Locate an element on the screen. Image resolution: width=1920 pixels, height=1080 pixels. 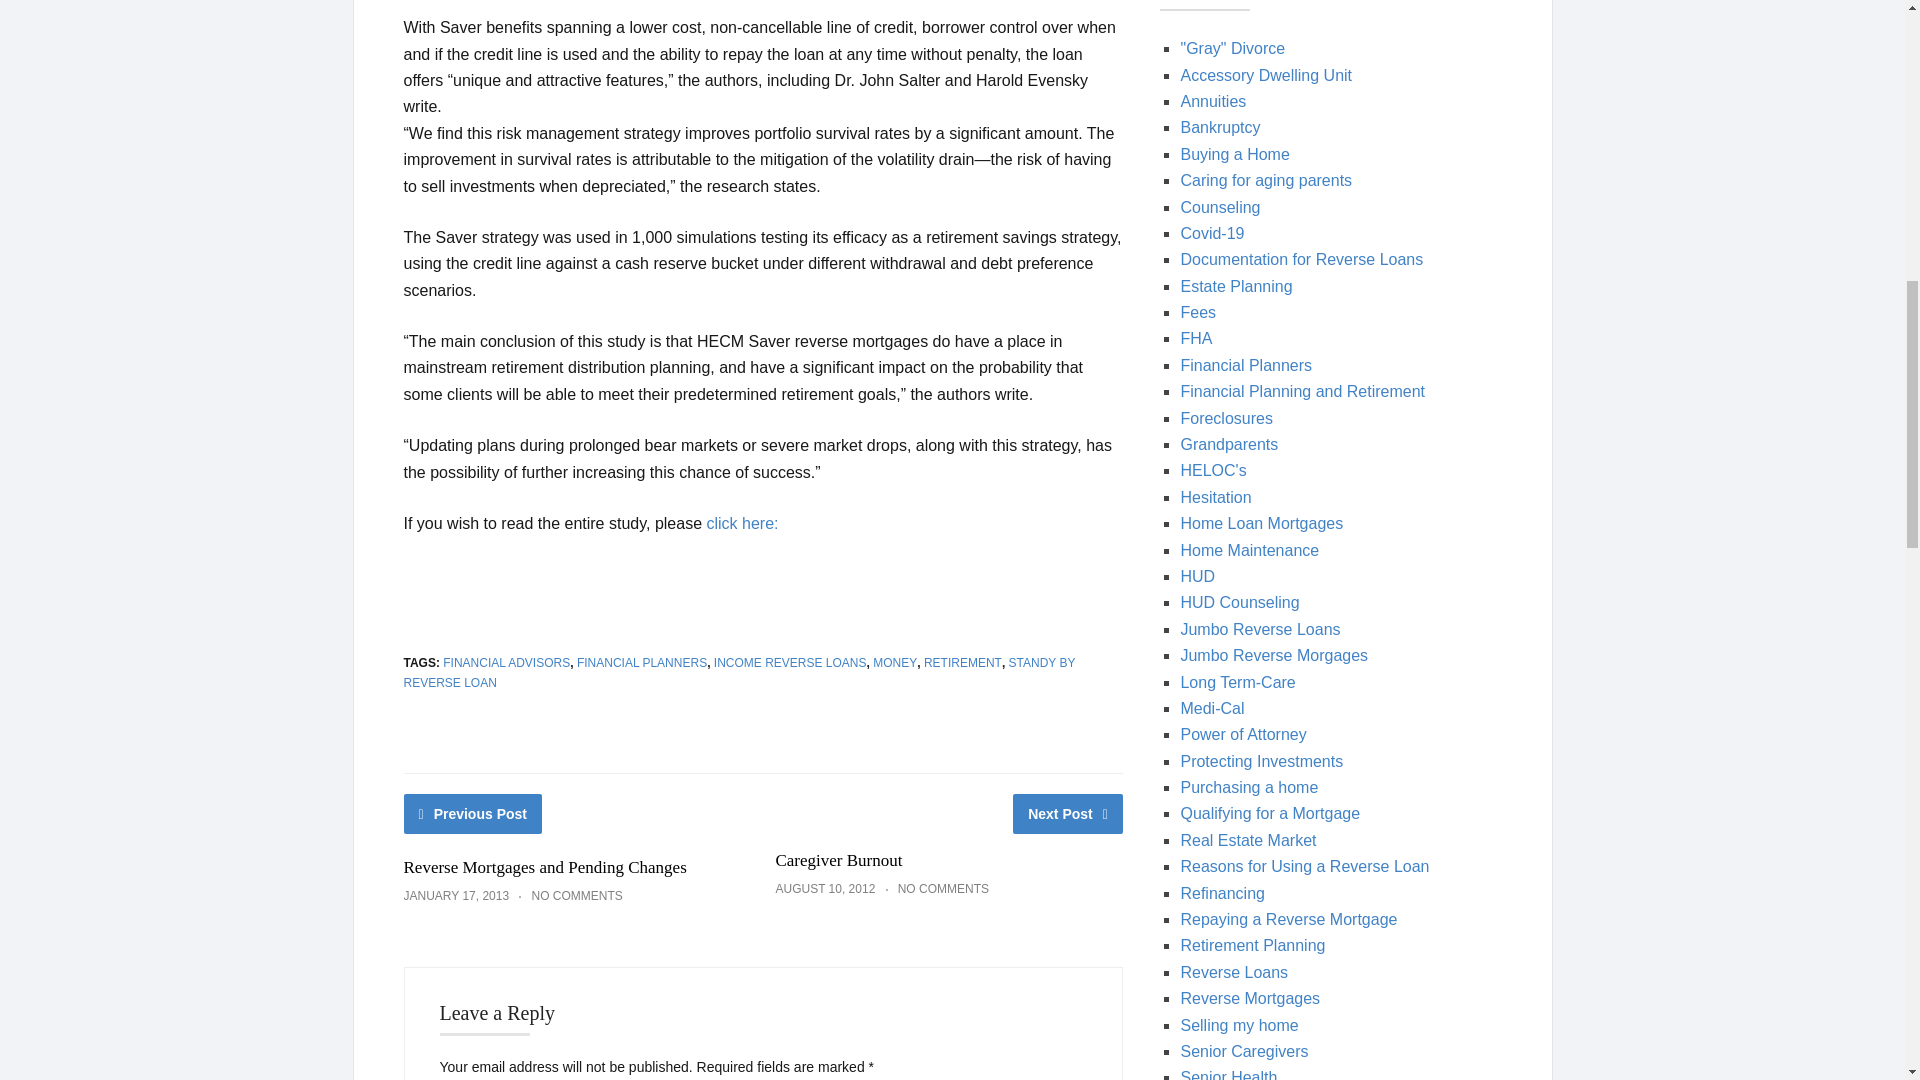
Caregiver Burnout is located at coordinates (838, 860).